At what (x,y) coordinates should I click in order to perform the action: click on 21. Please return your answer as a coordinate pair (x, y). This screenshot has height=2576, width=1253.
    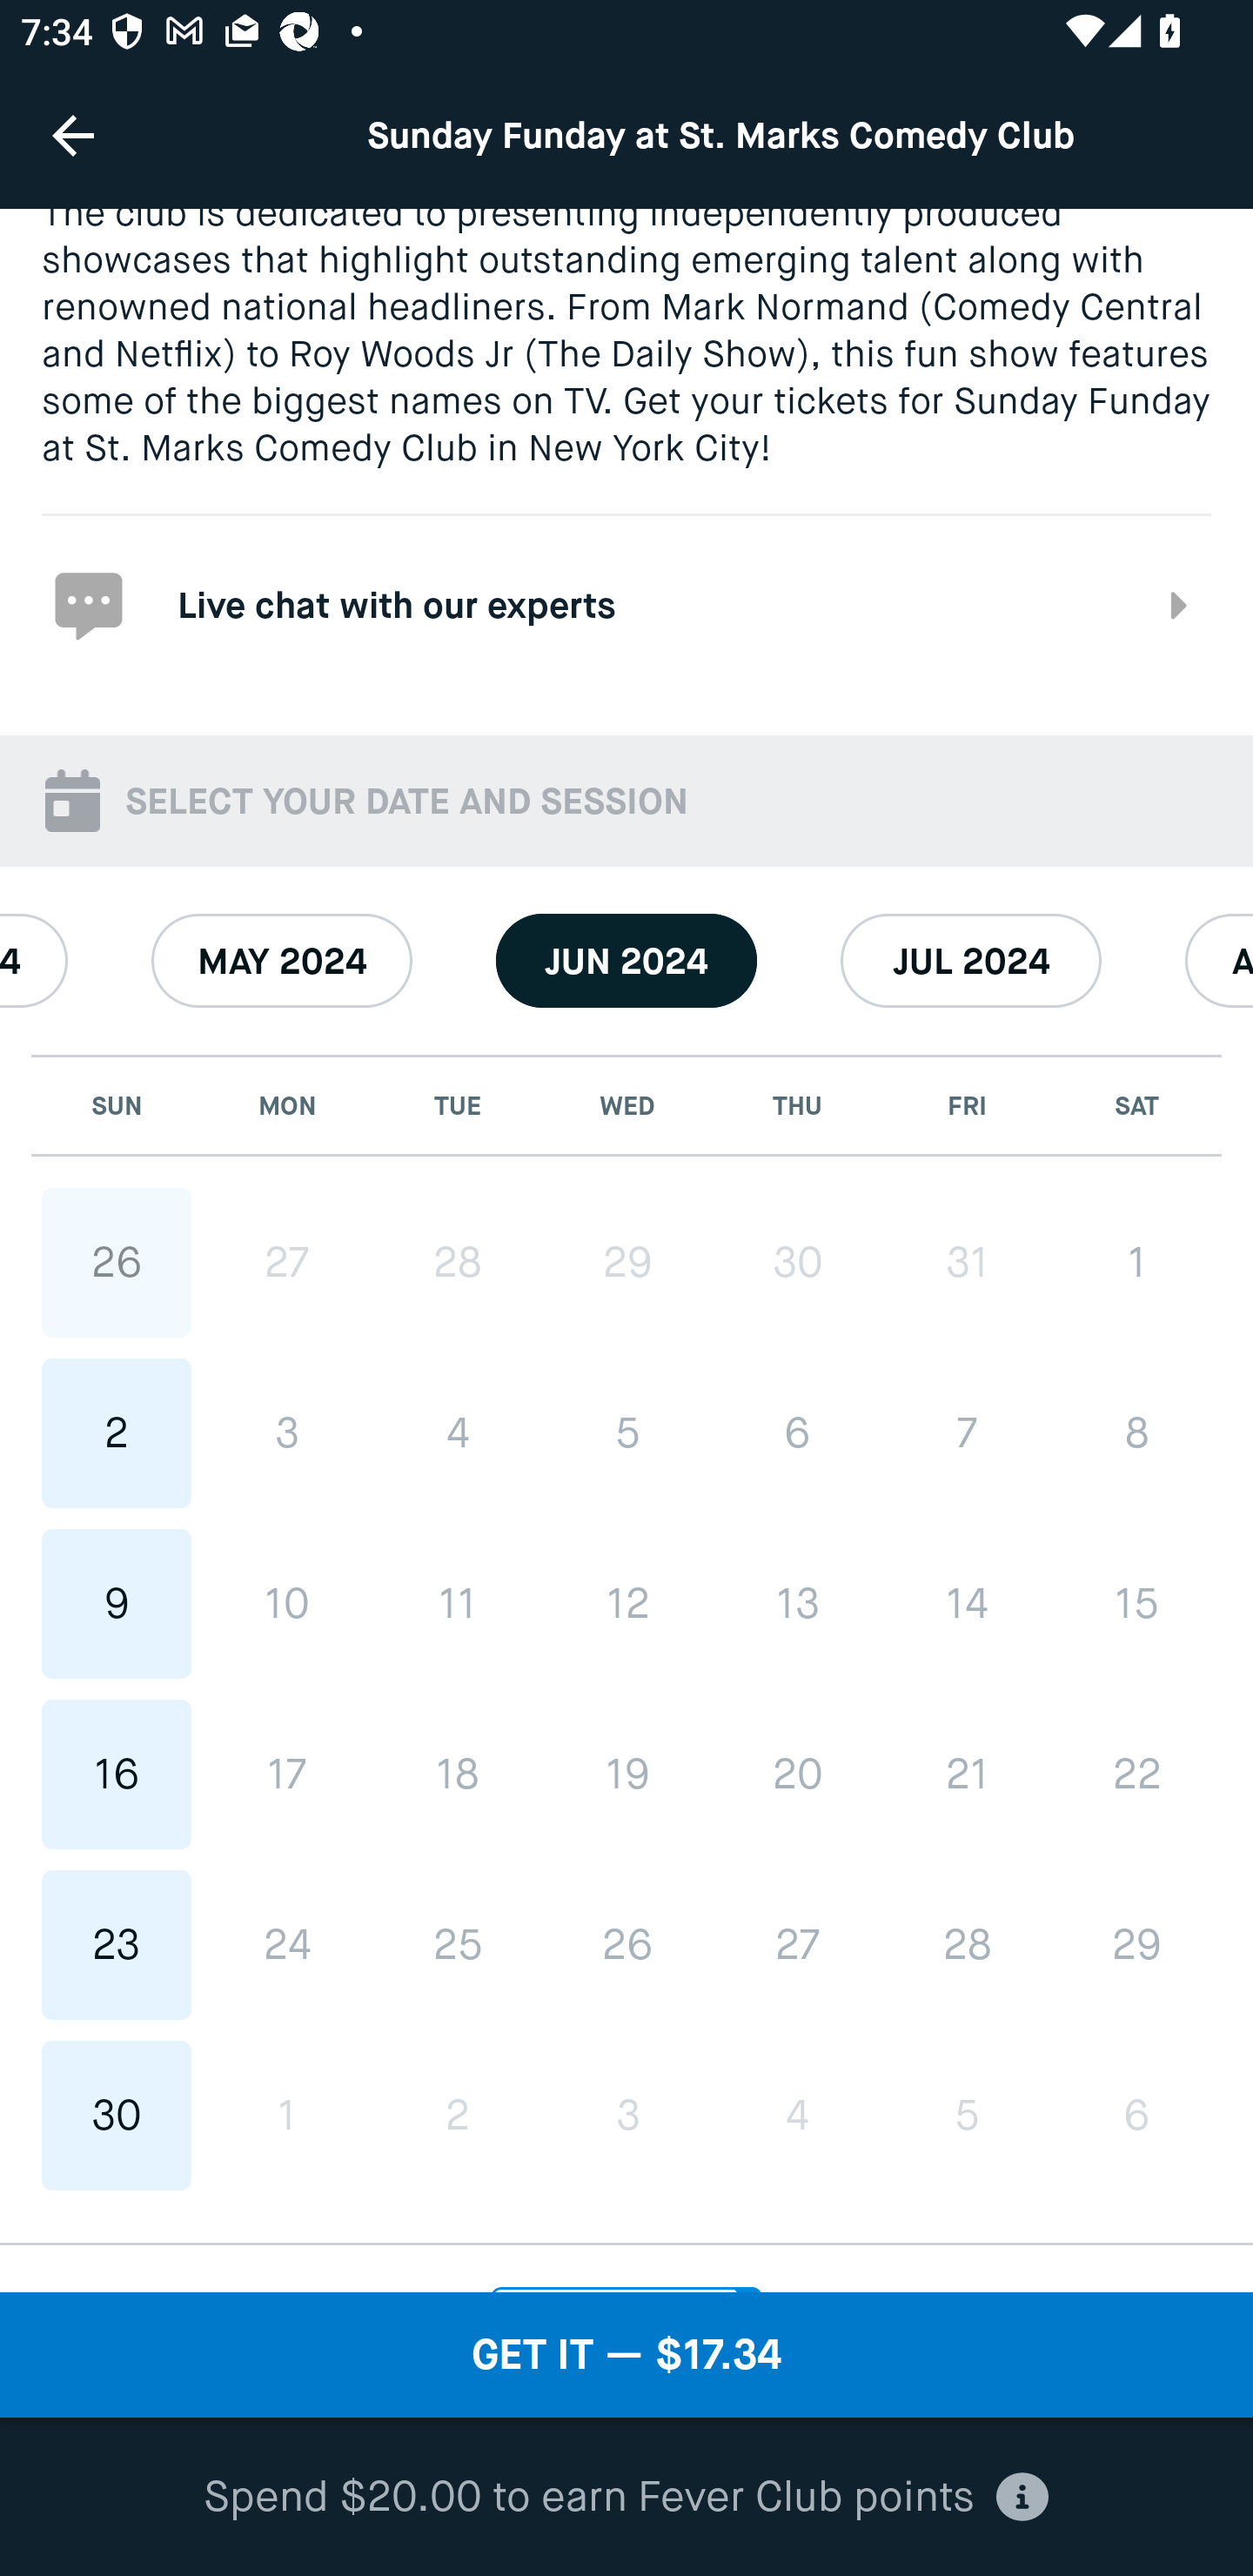
    Looking at the image, I should click on (966, 1774).